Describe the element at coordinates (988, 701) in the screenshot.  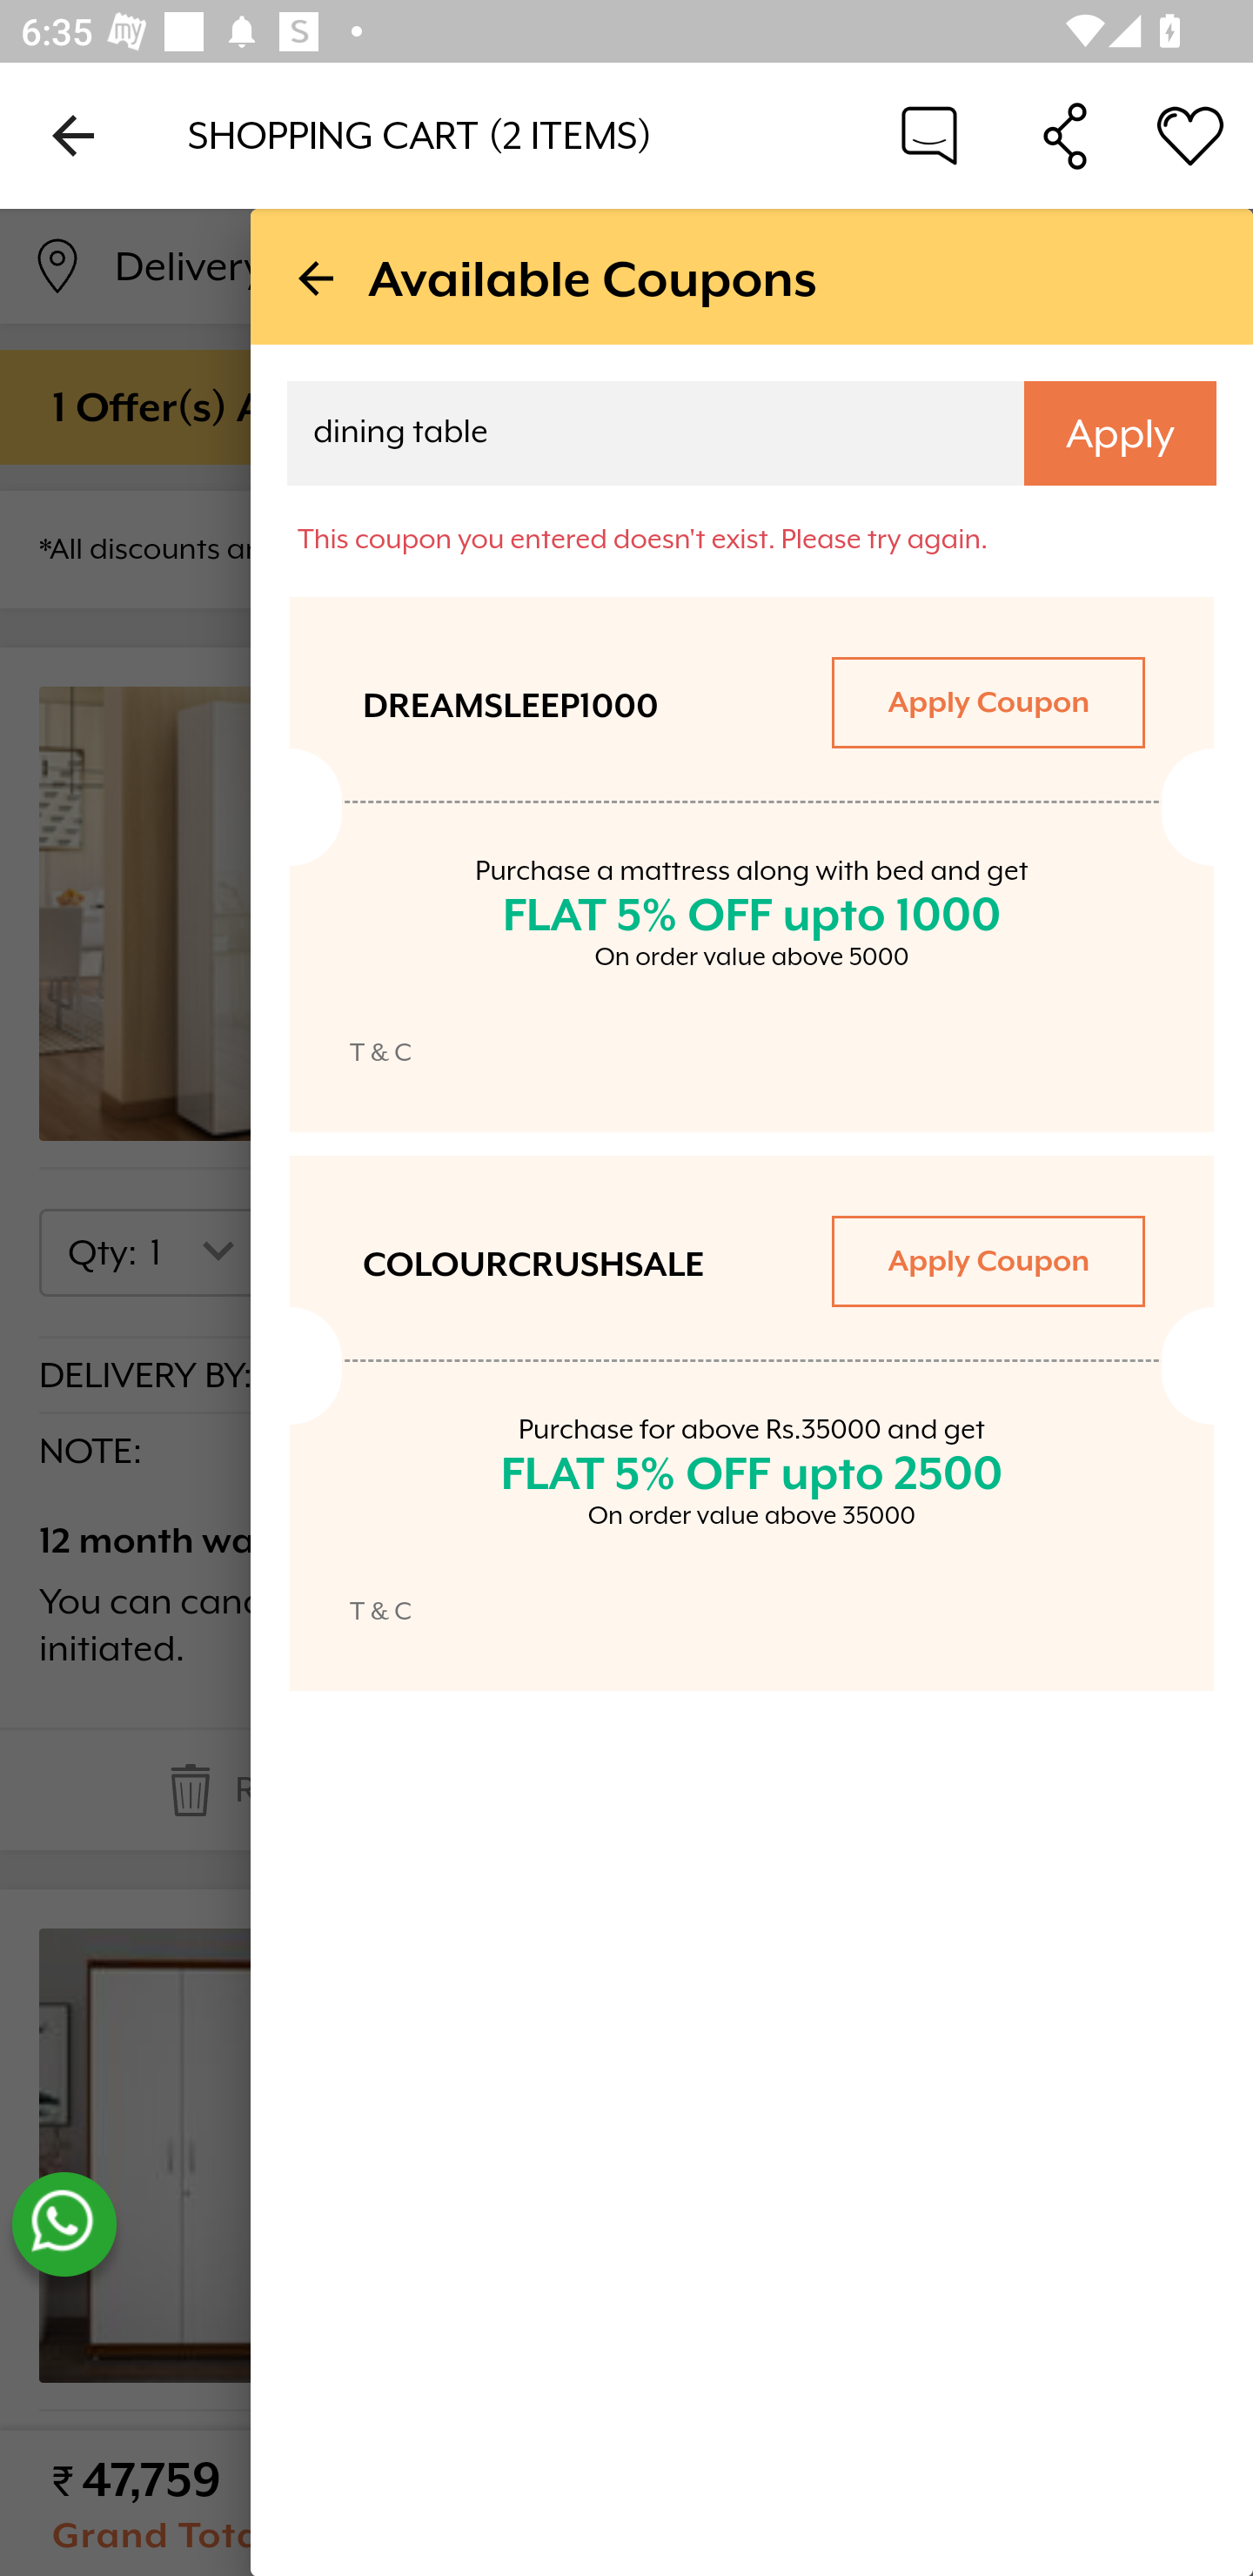
I see `Apply Coupon` at that location.